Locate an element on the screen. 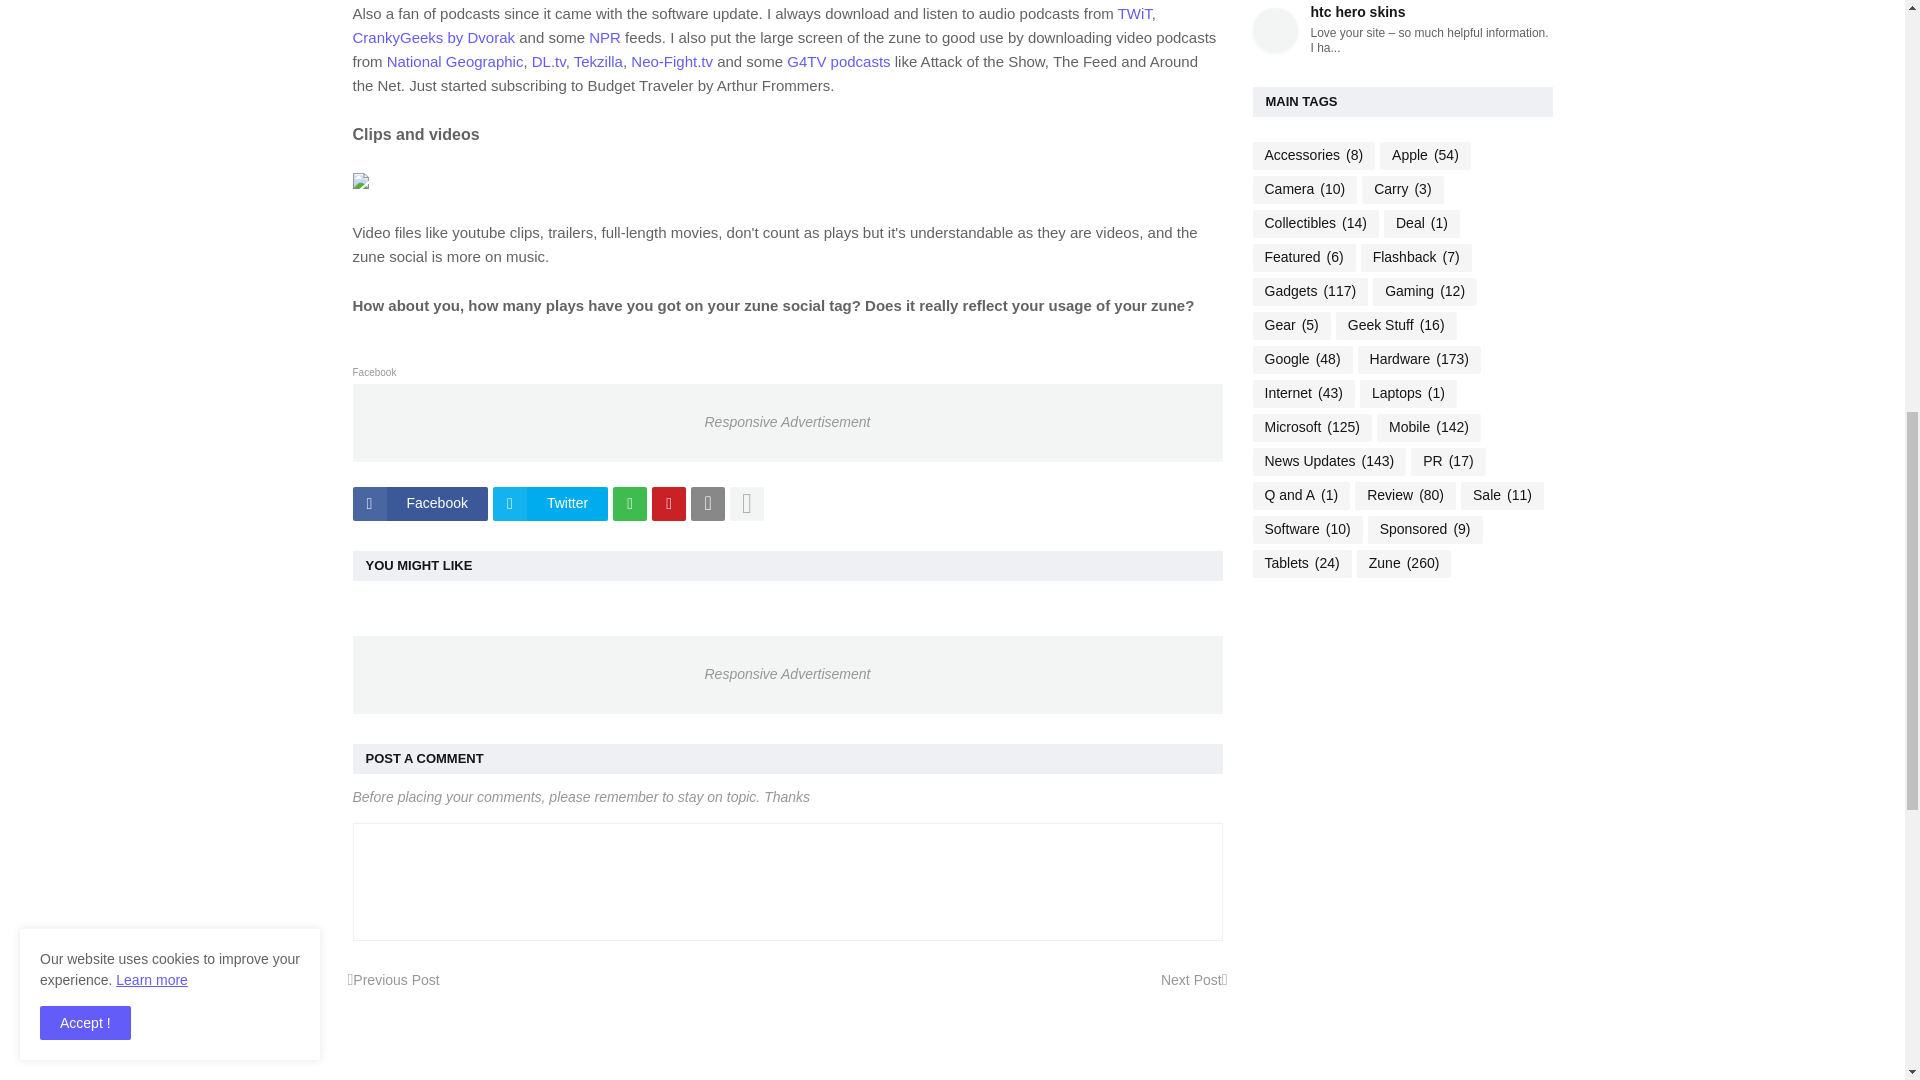  Neo-Fight.tv is located at coordinates (672, 61).